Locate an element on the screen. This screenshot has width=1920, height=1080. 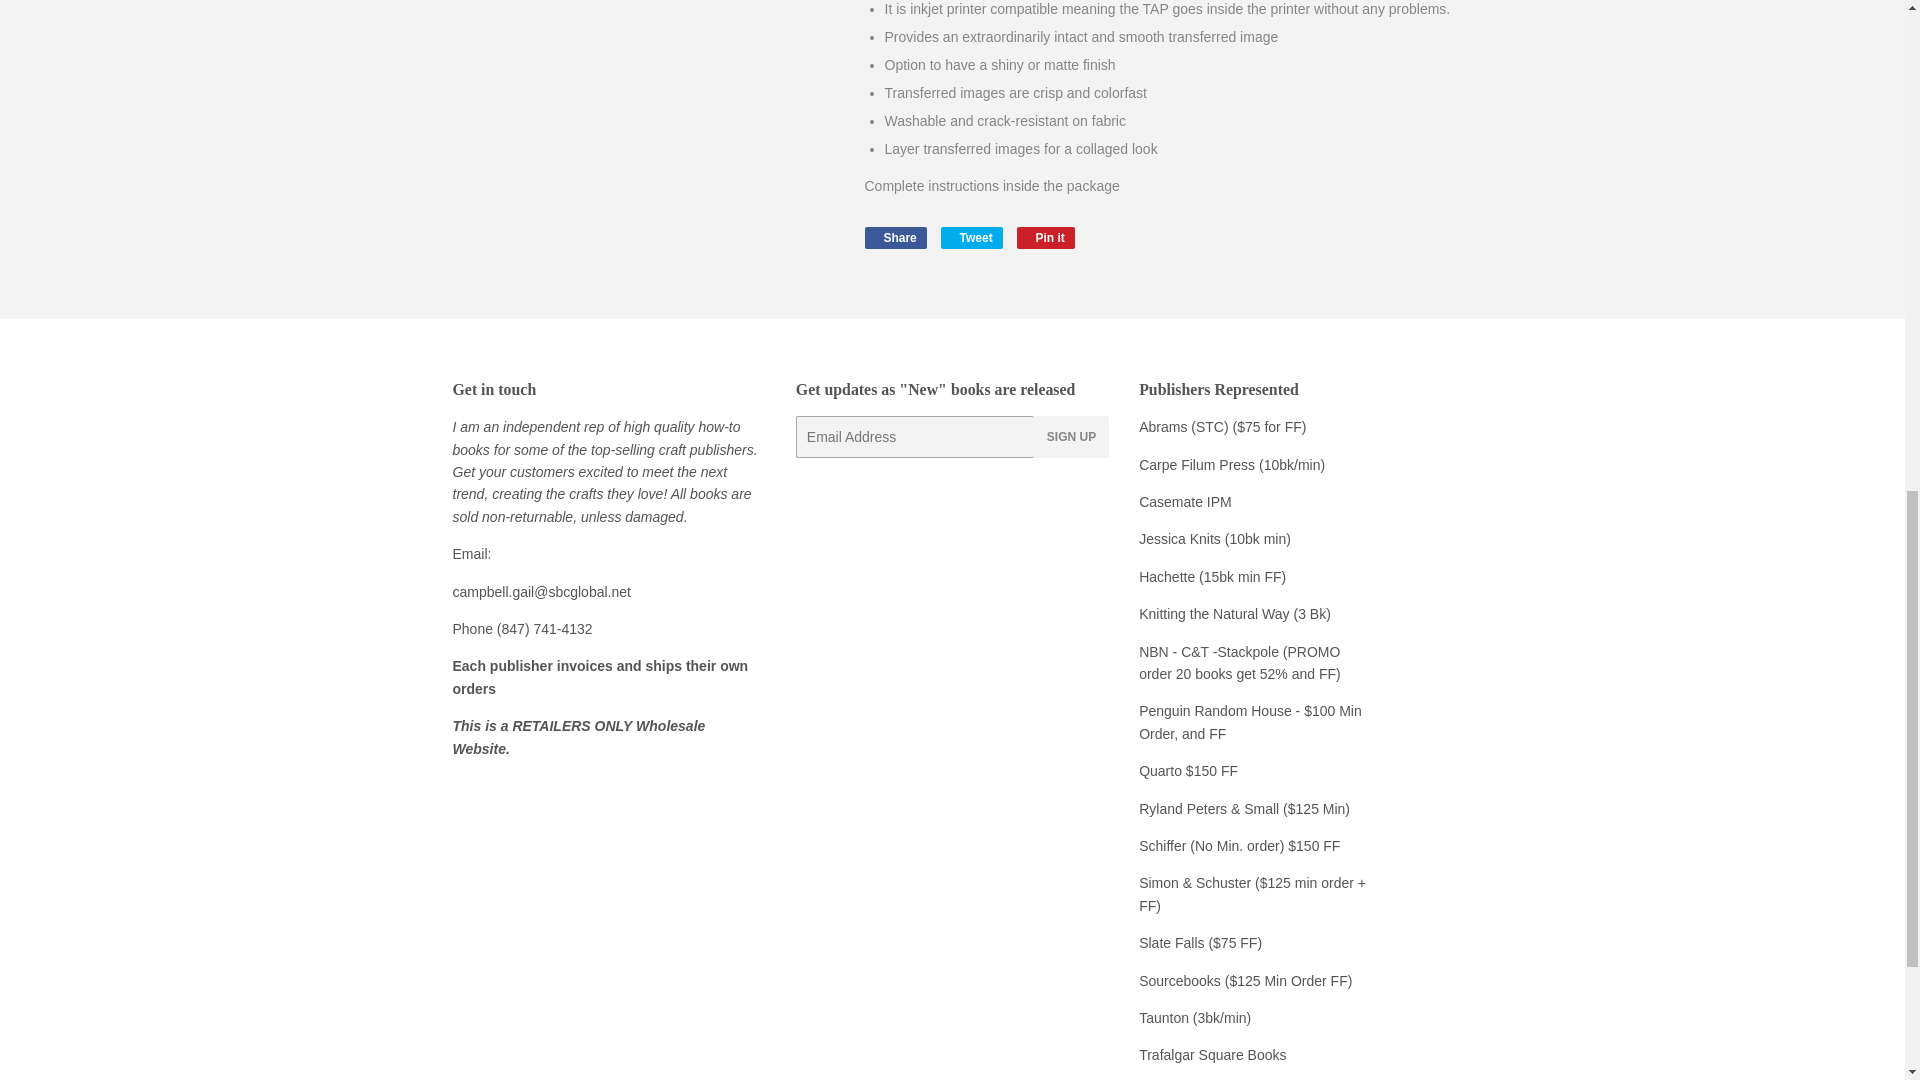
SIGN UP is located at coordinates (1072, 436).